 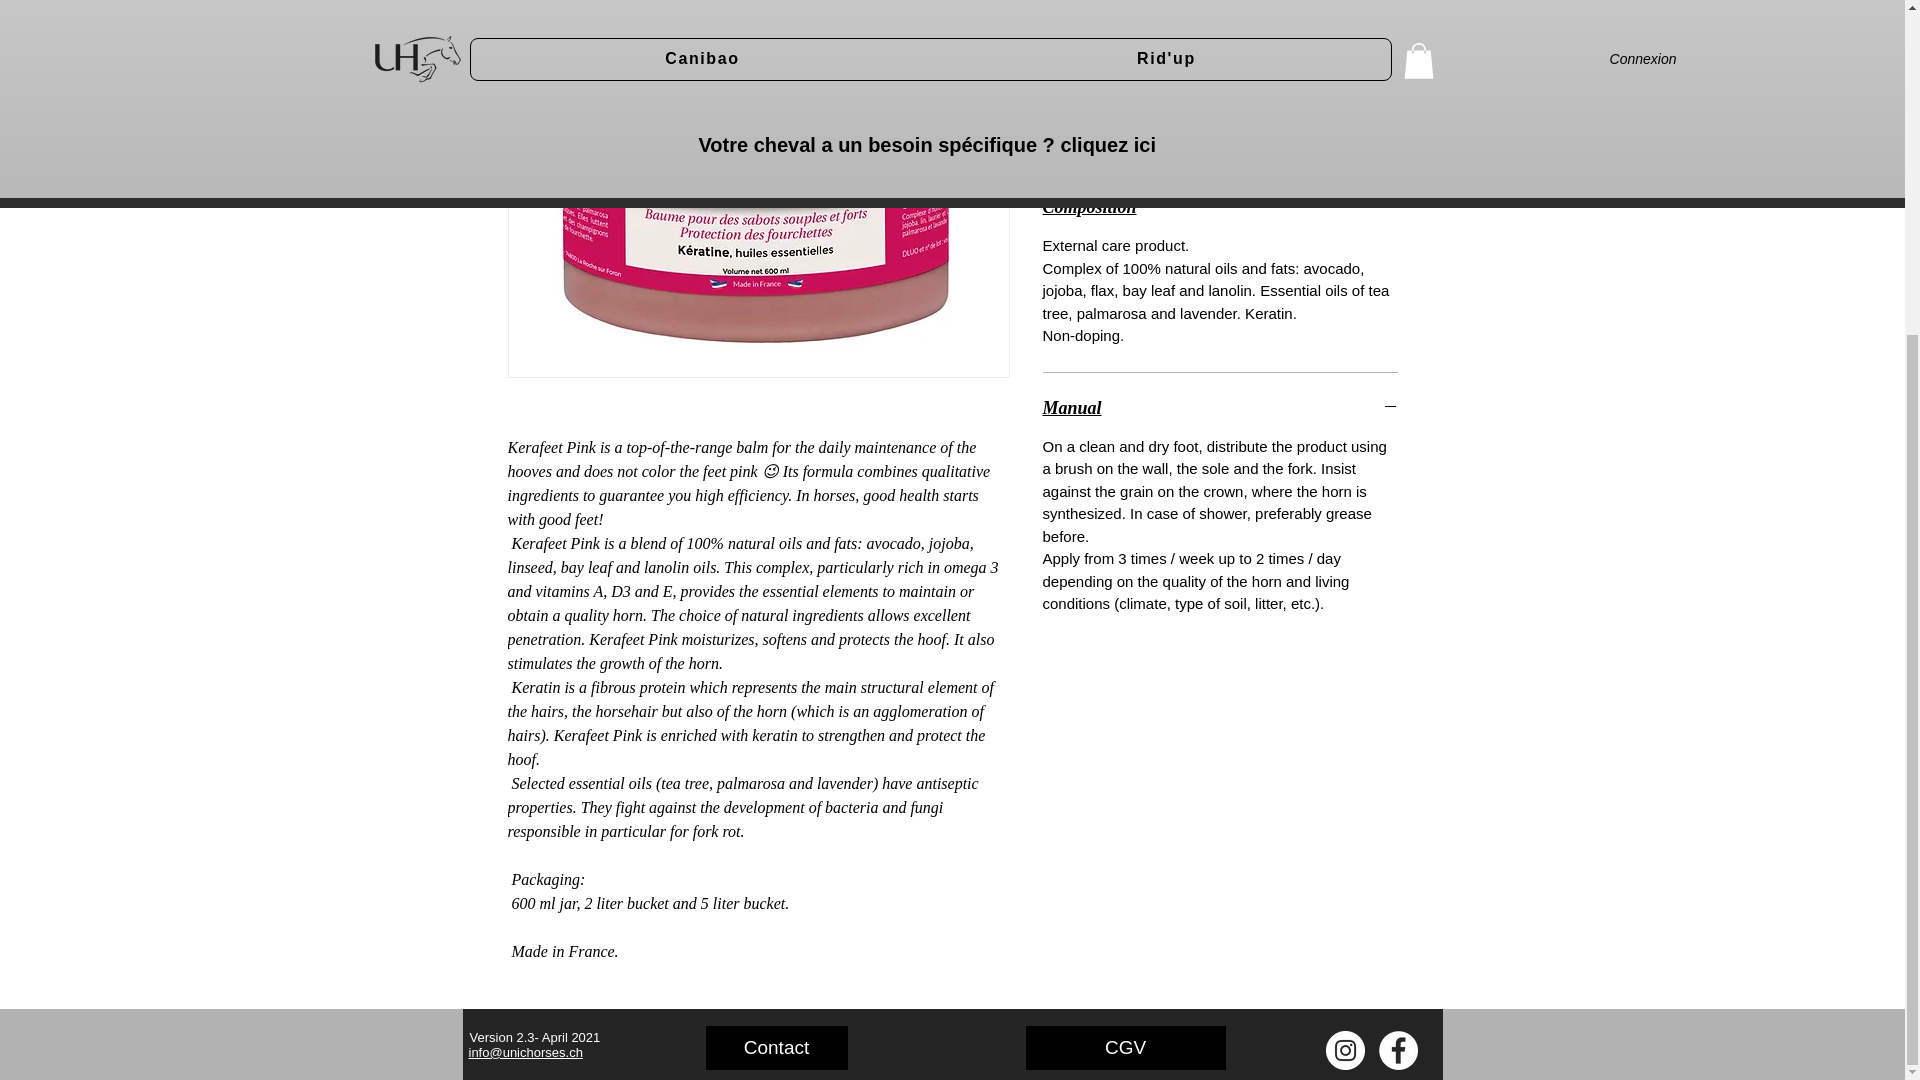 What do you see at coordinates (1220, 128) in the screenshot?
I see `Buy Now` at bounding box center [1220, 128].